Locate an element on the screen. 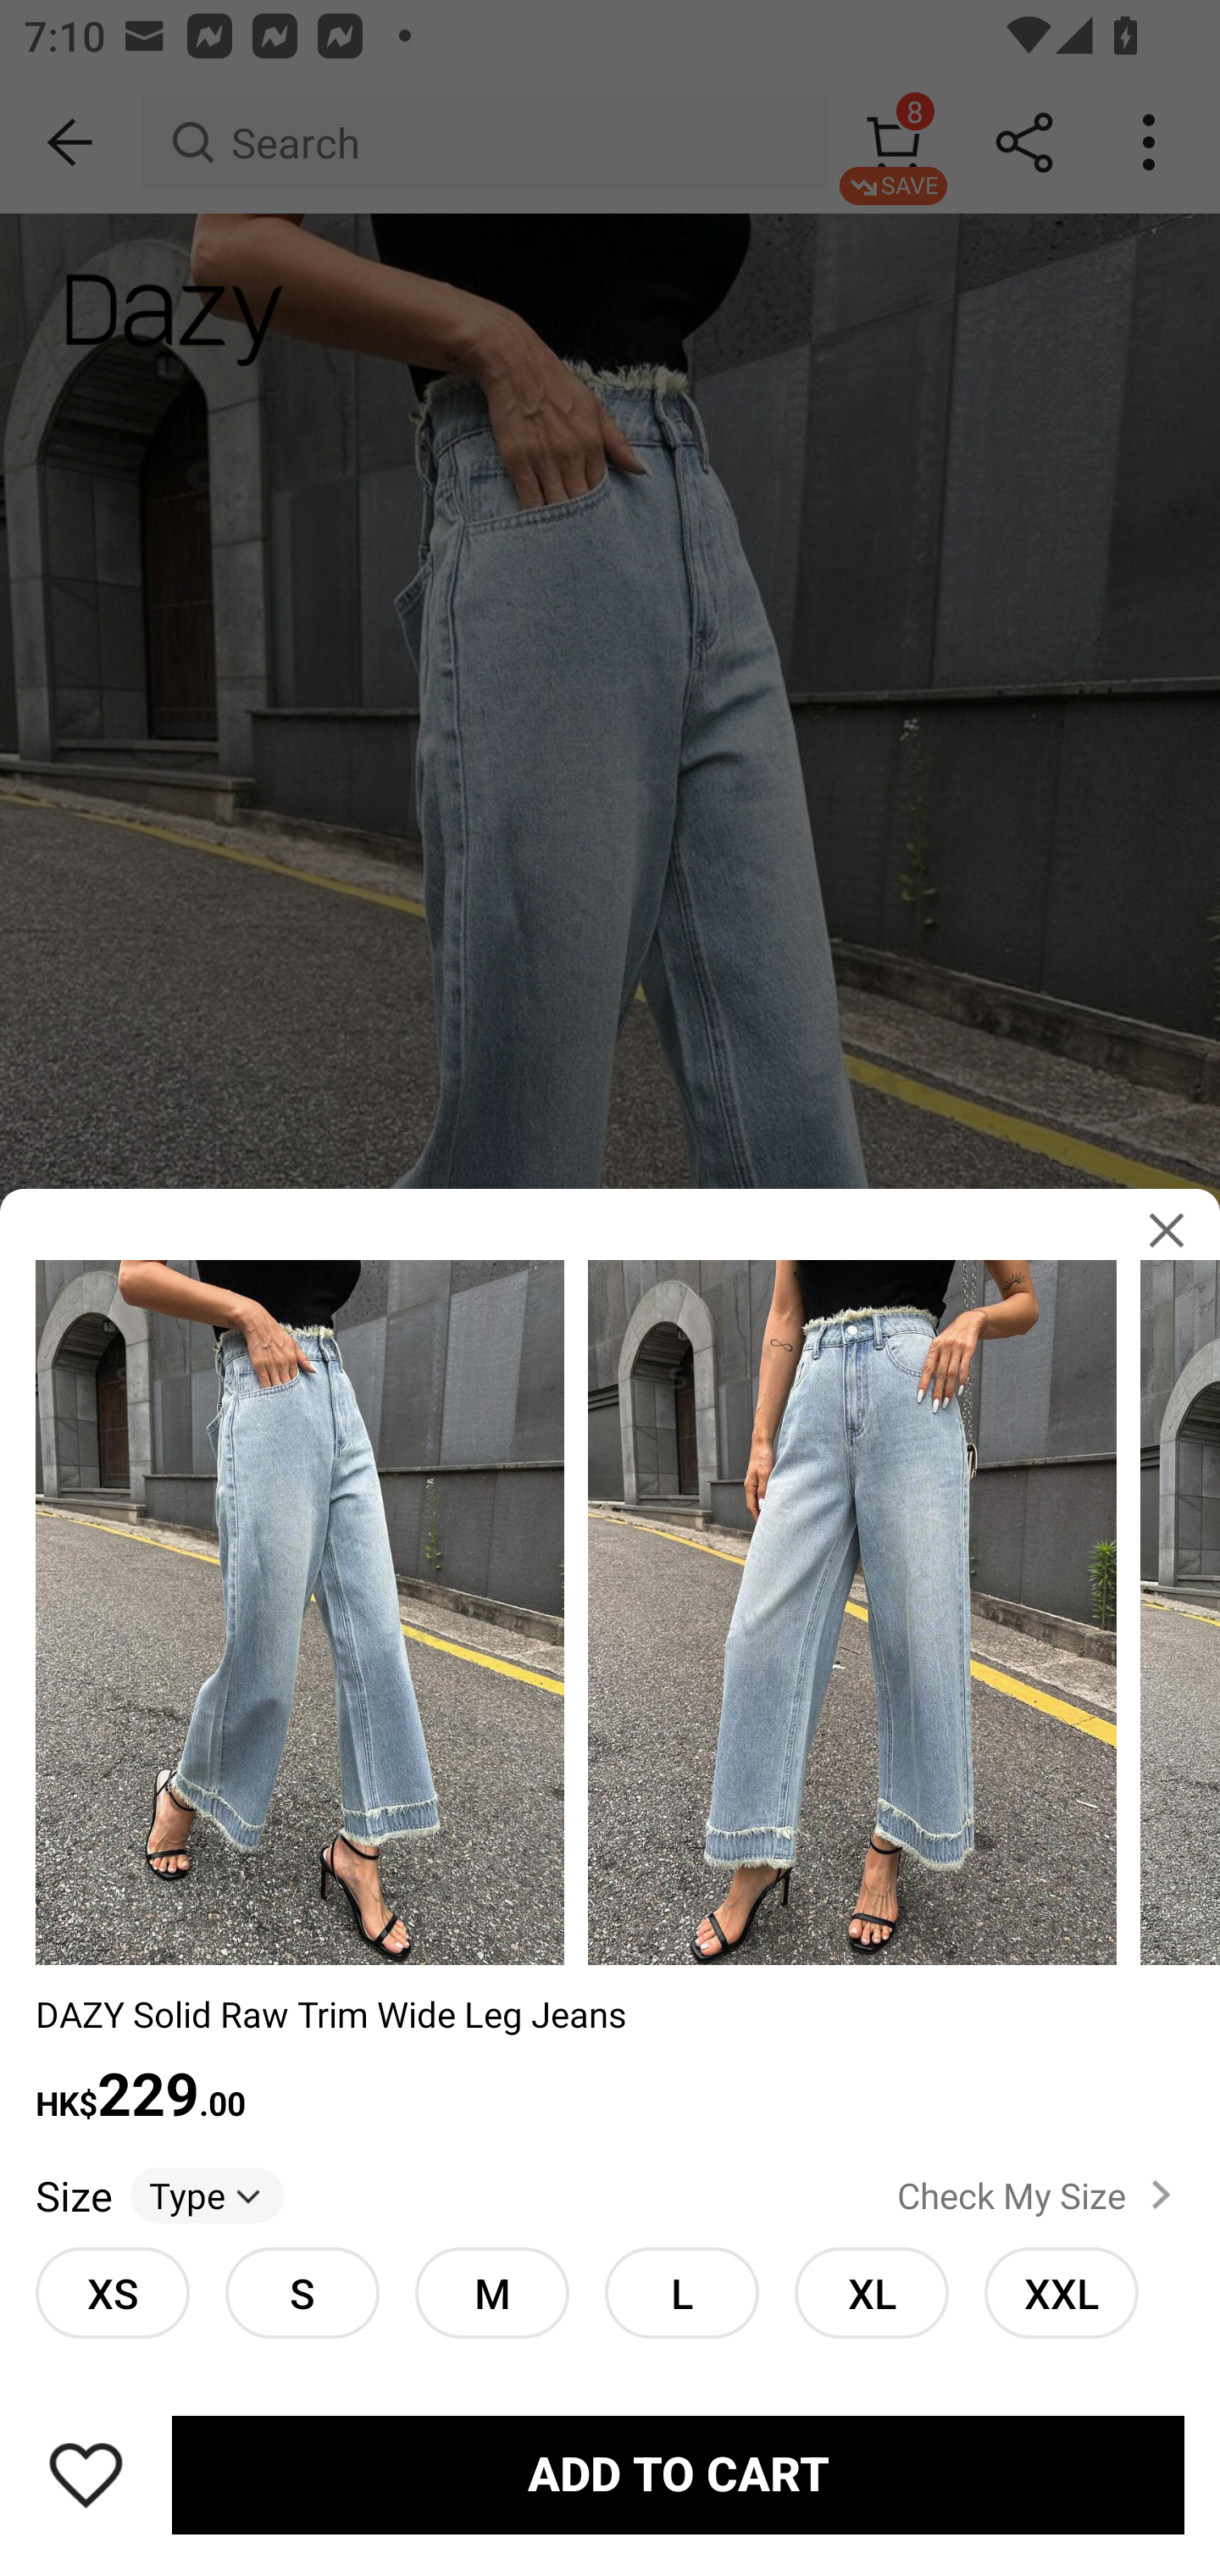  XXL unselected option is located at coordinates (1061, 2292).